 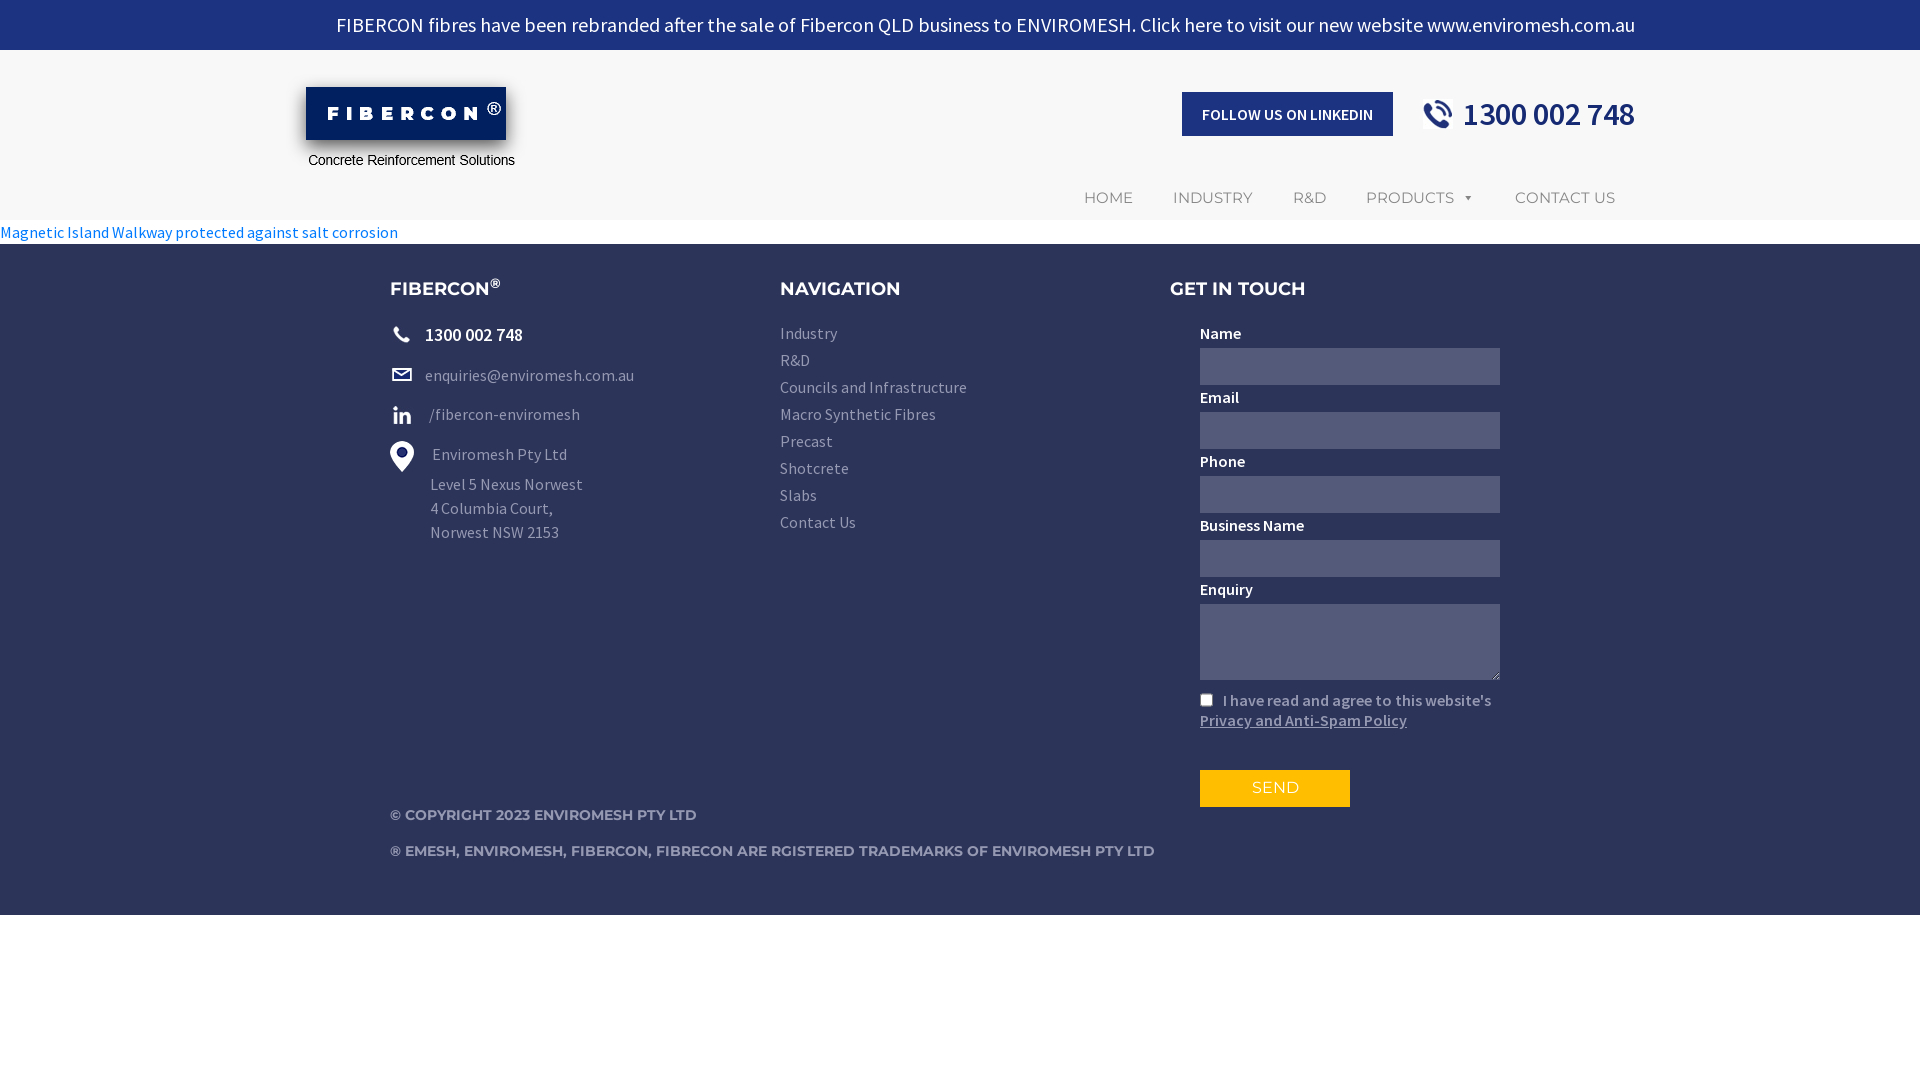 I want to click on enquiries@enviromesh.com.au, so click(x=512, y=374).